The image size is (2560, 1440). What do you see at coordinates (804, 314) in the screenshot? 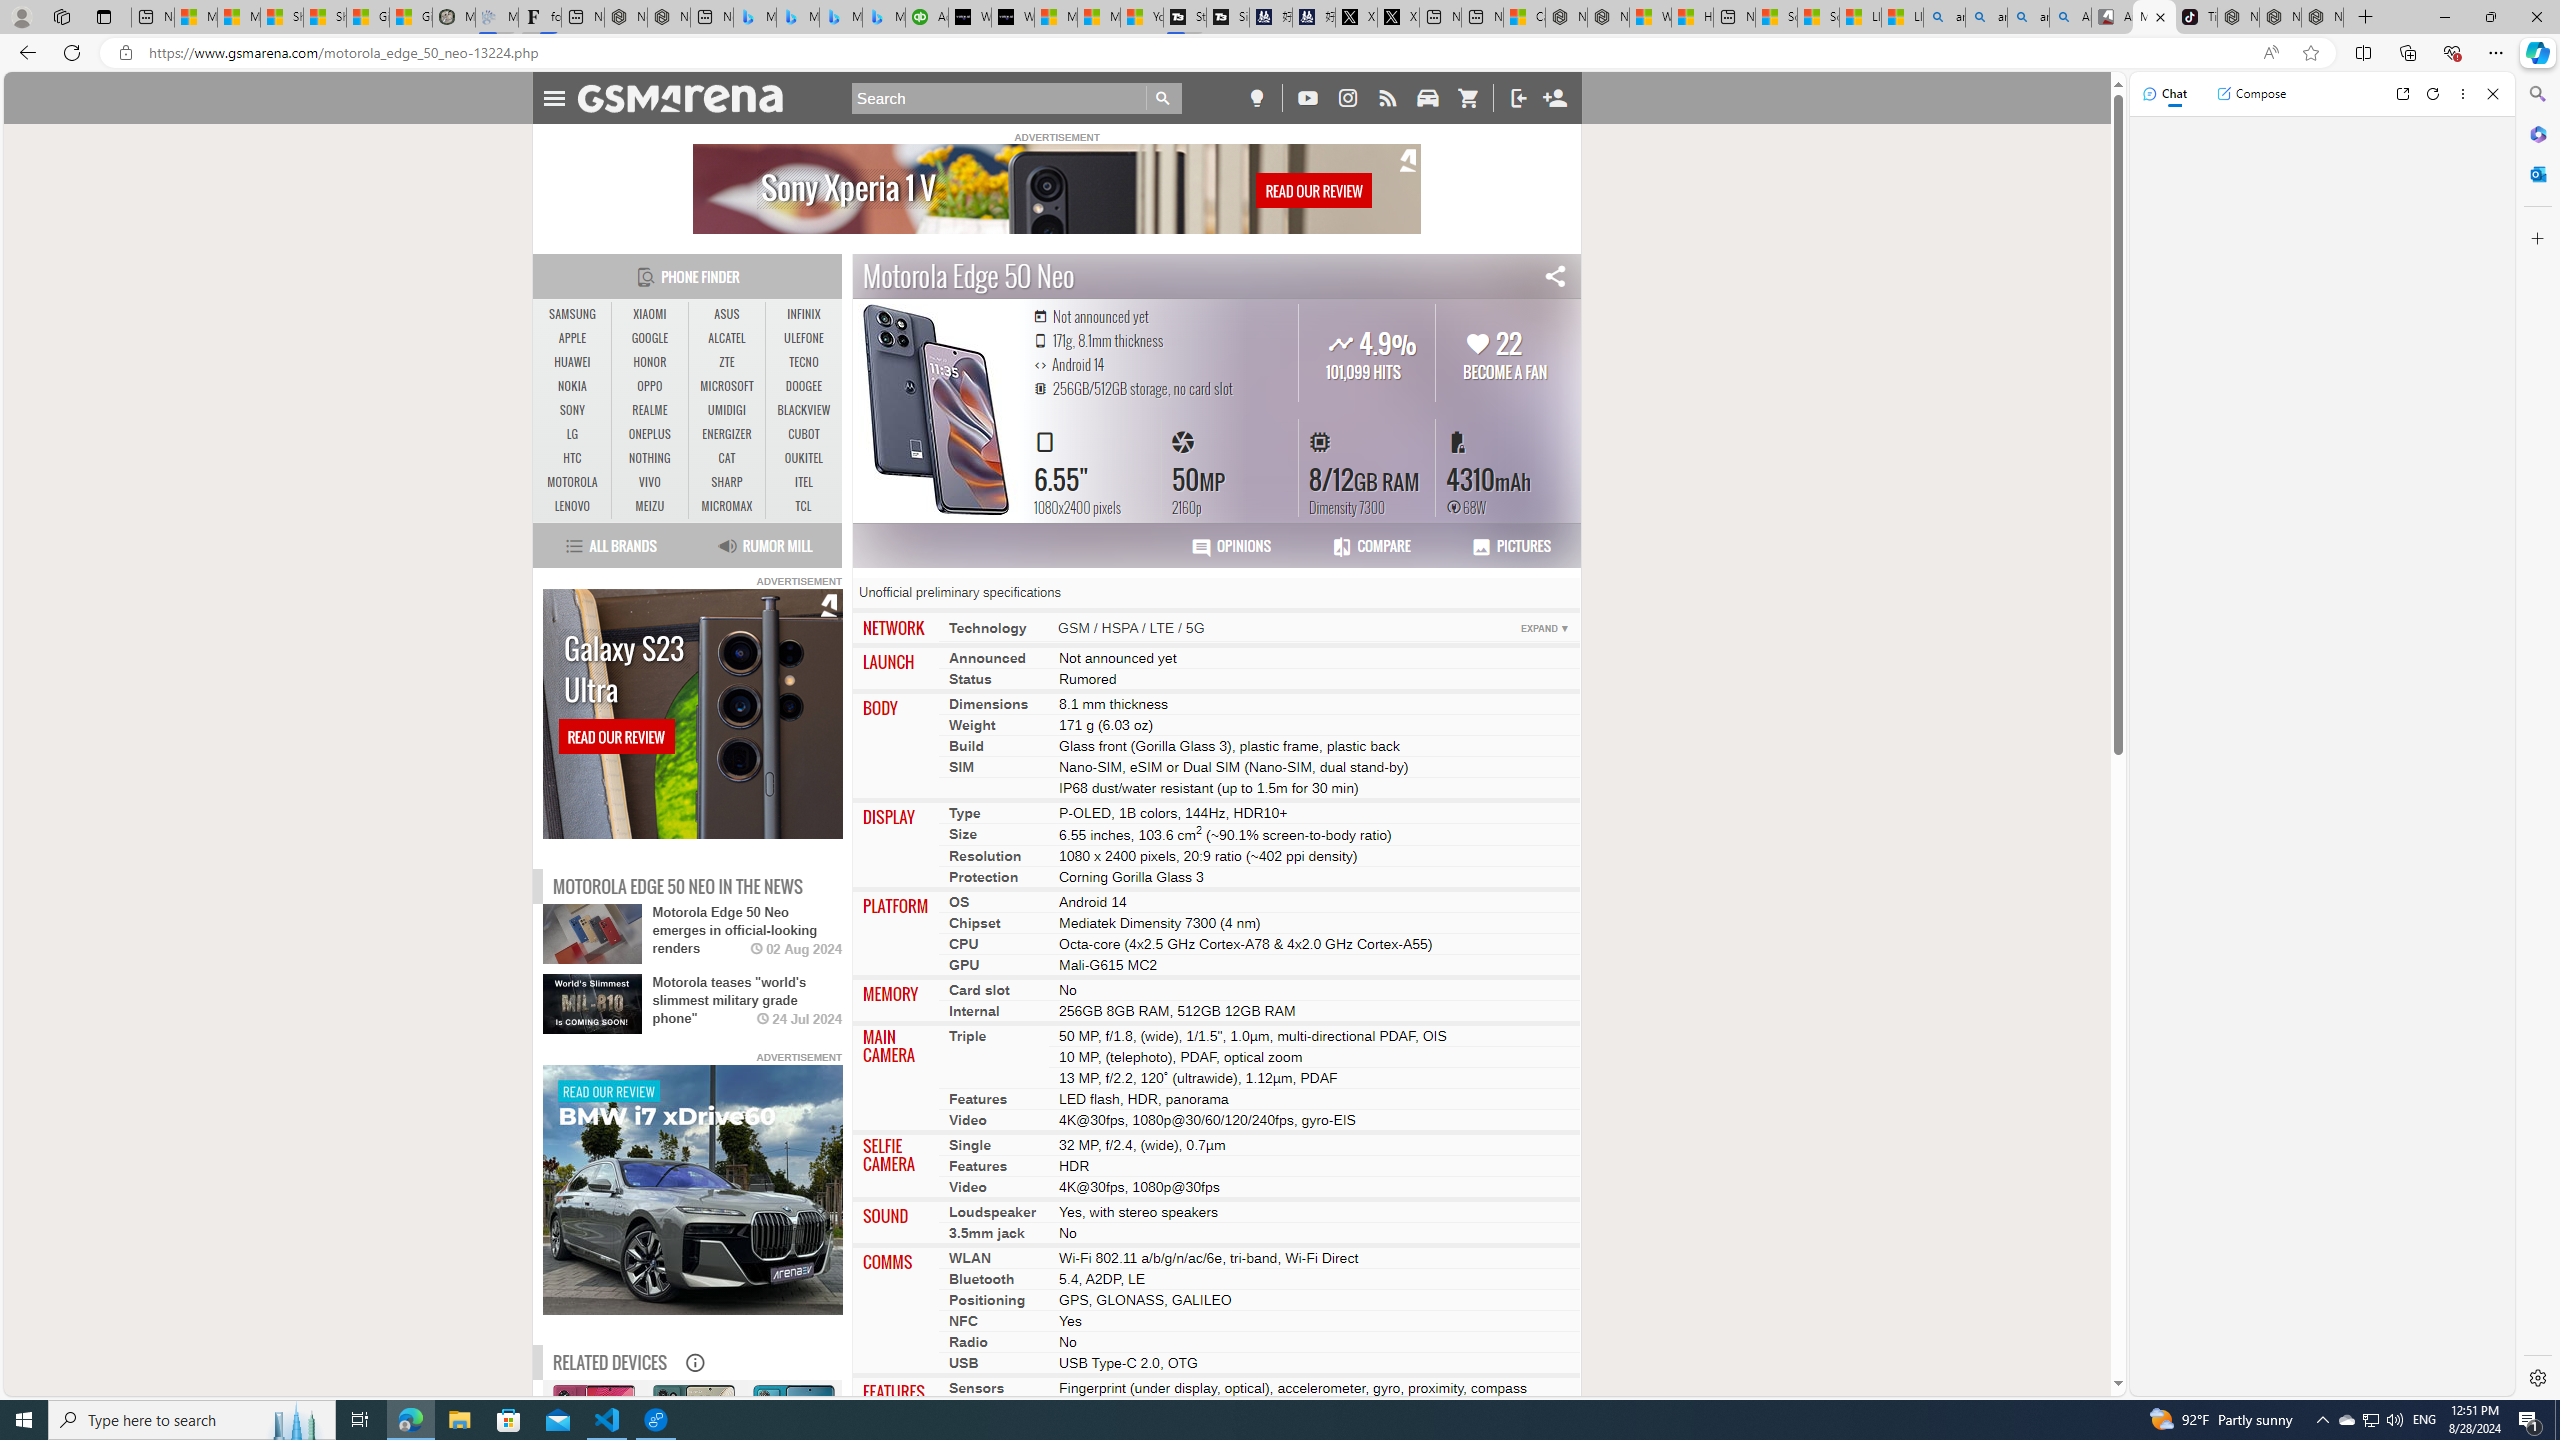
I see `INFINIX` at bounding box center [804, 314].